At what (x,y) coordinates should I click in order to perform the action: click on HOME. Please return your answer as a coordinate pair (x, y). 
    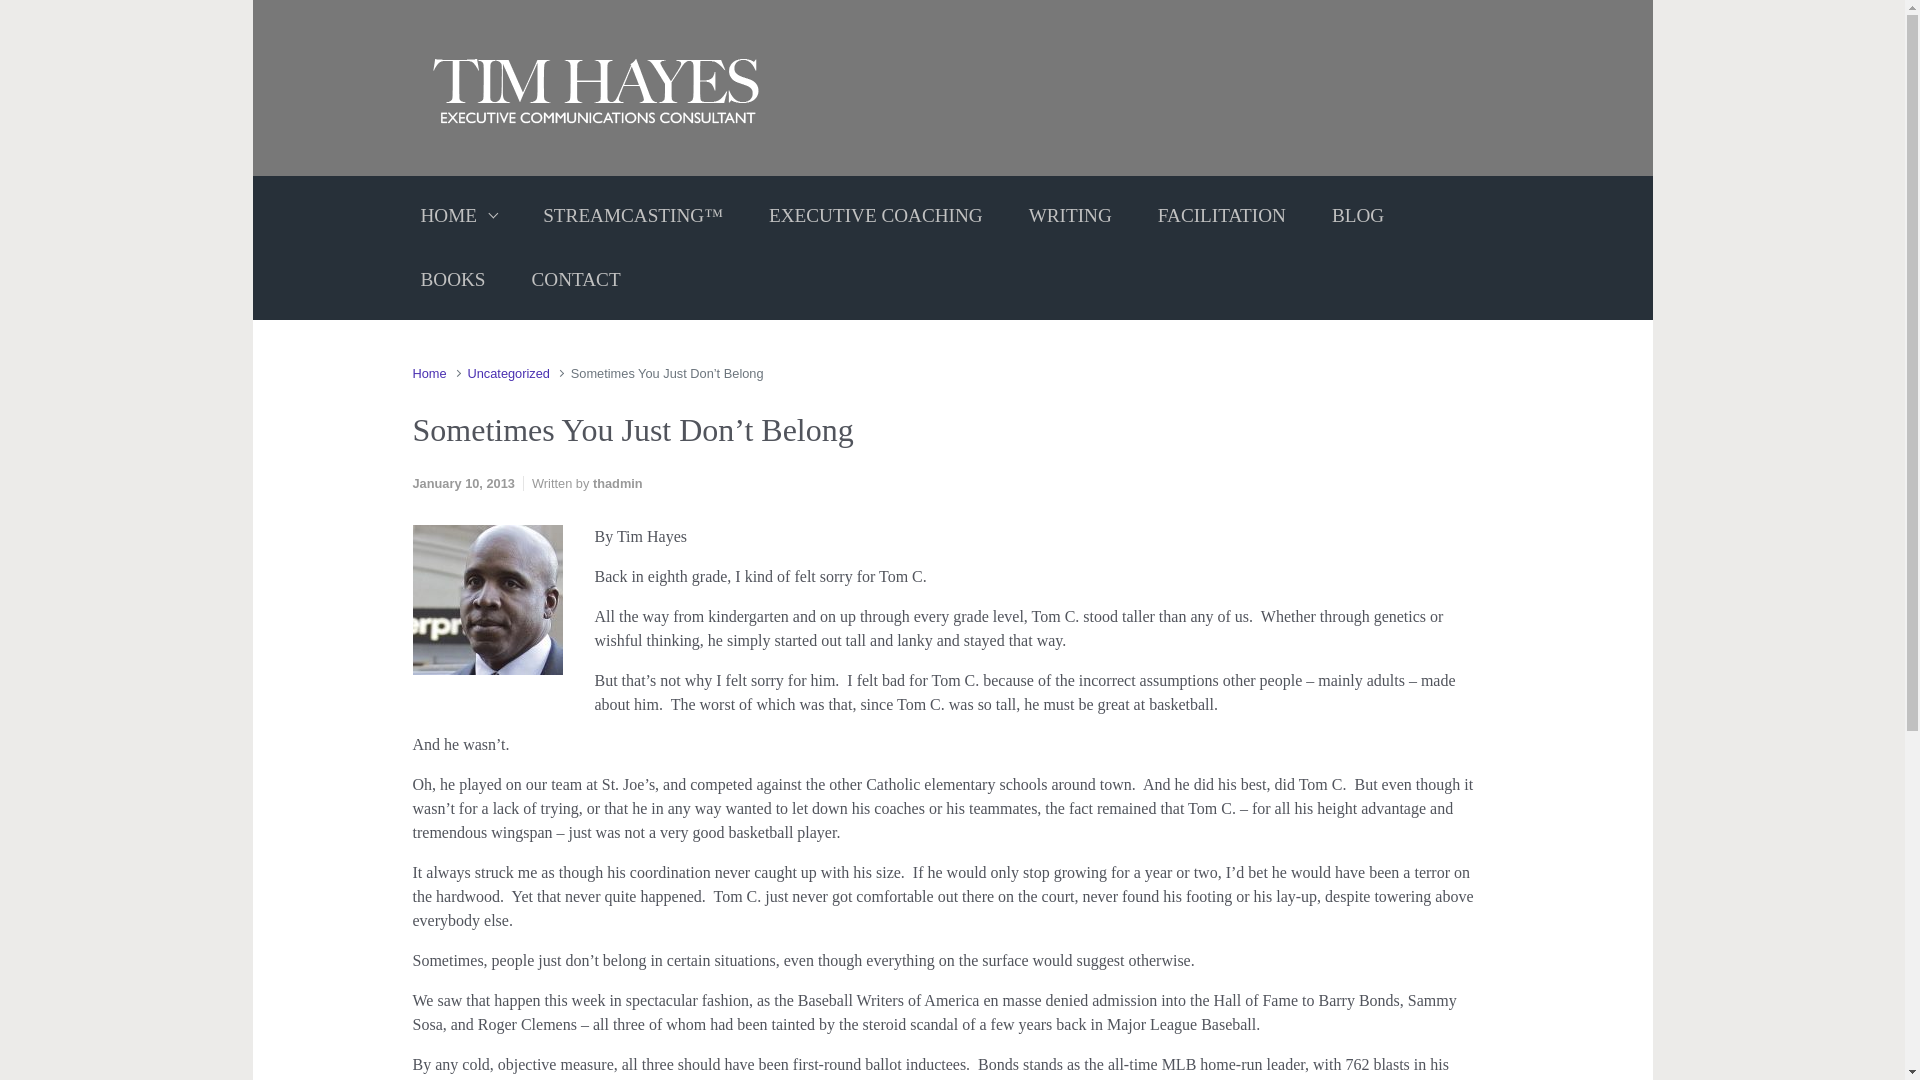
    Looking at the image, I should click on (458, 216).